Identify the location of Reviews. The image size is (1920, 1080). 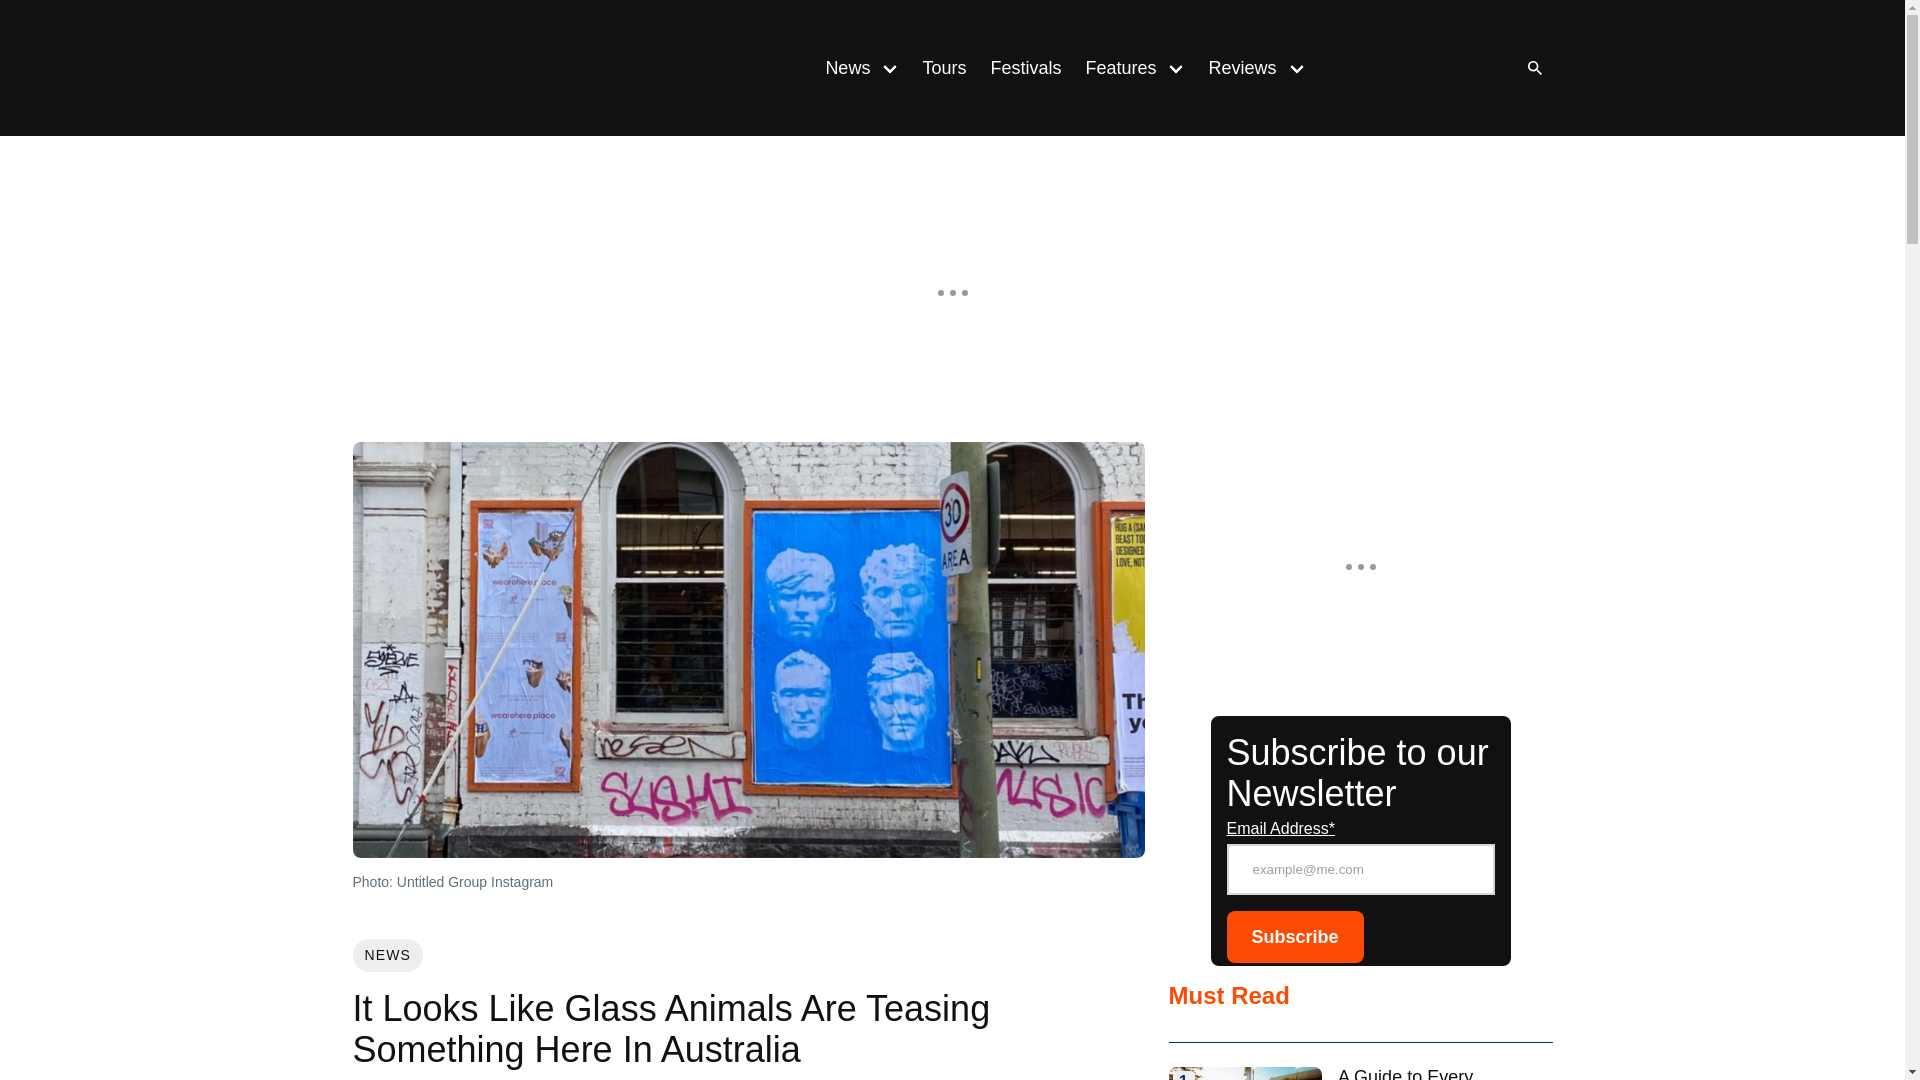
(1236, 68).